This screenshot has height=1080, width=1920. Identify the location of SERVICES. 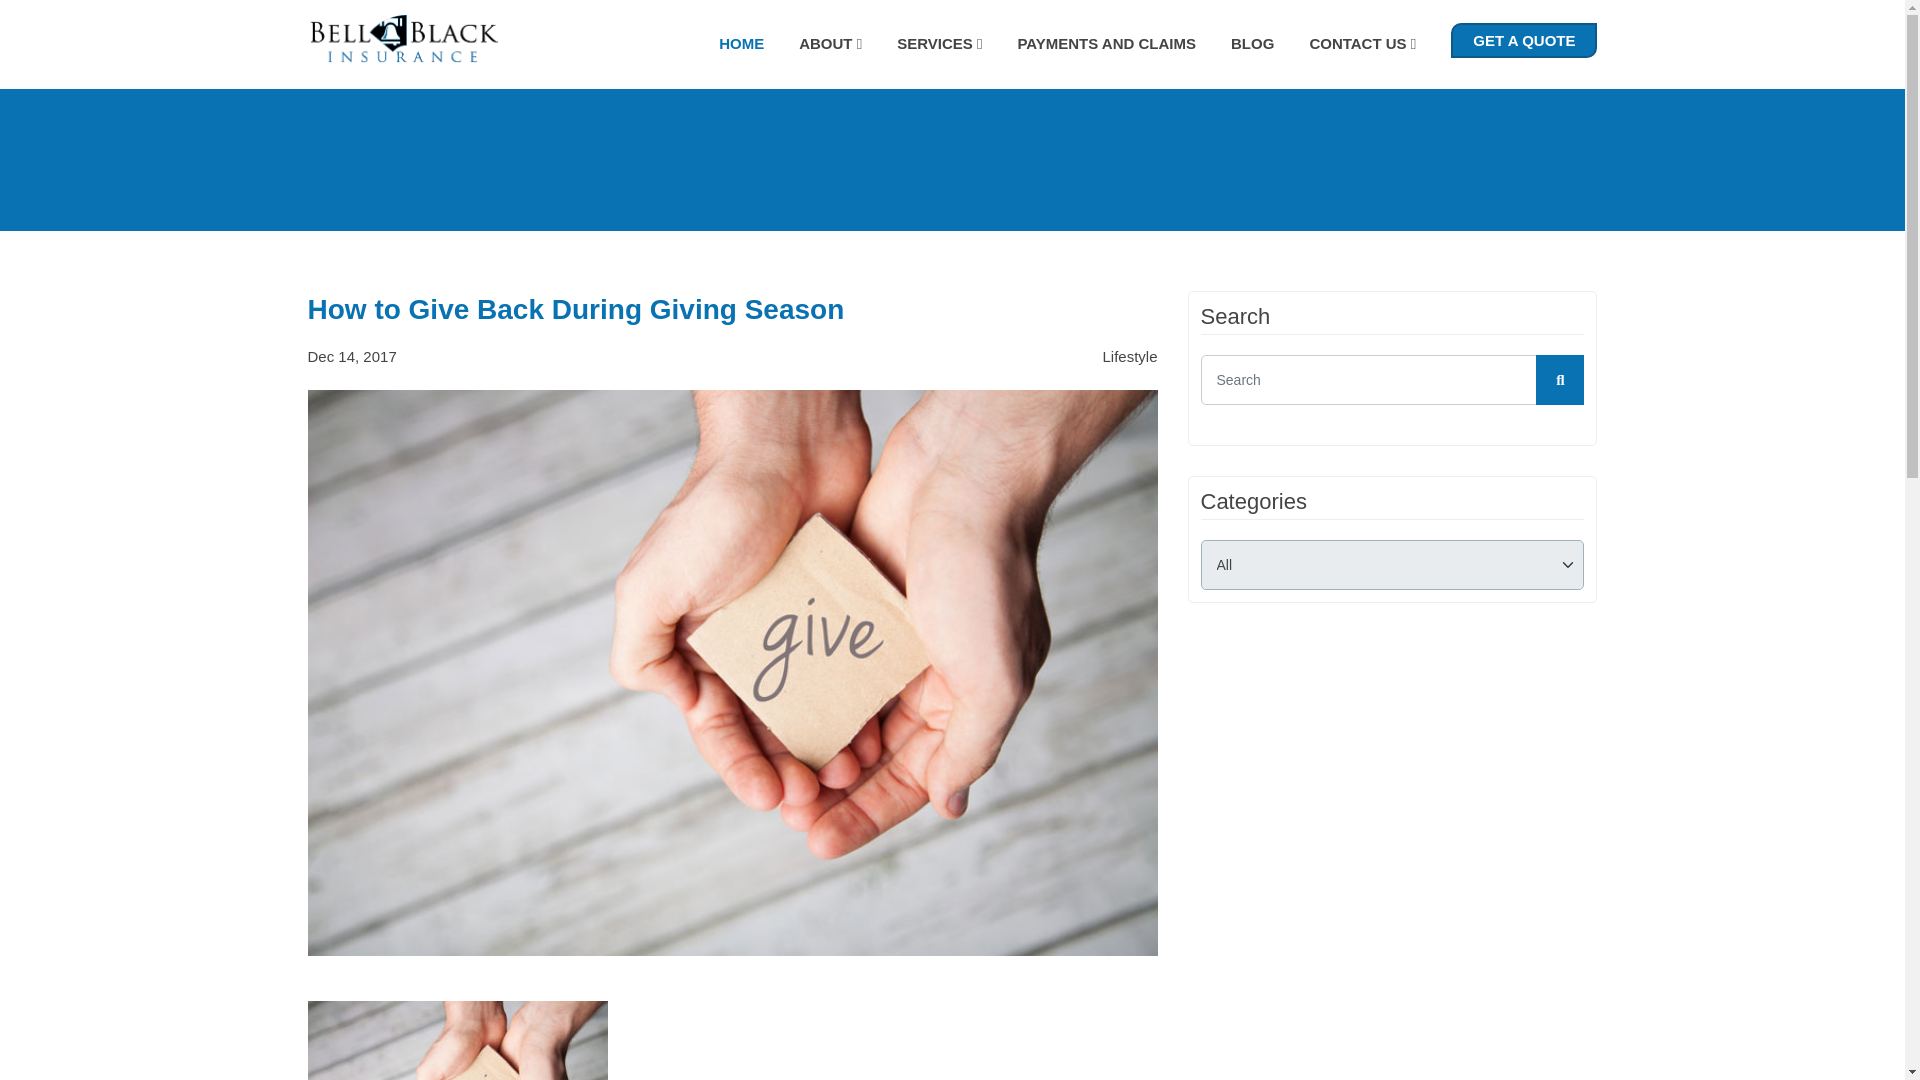
(938, 42).